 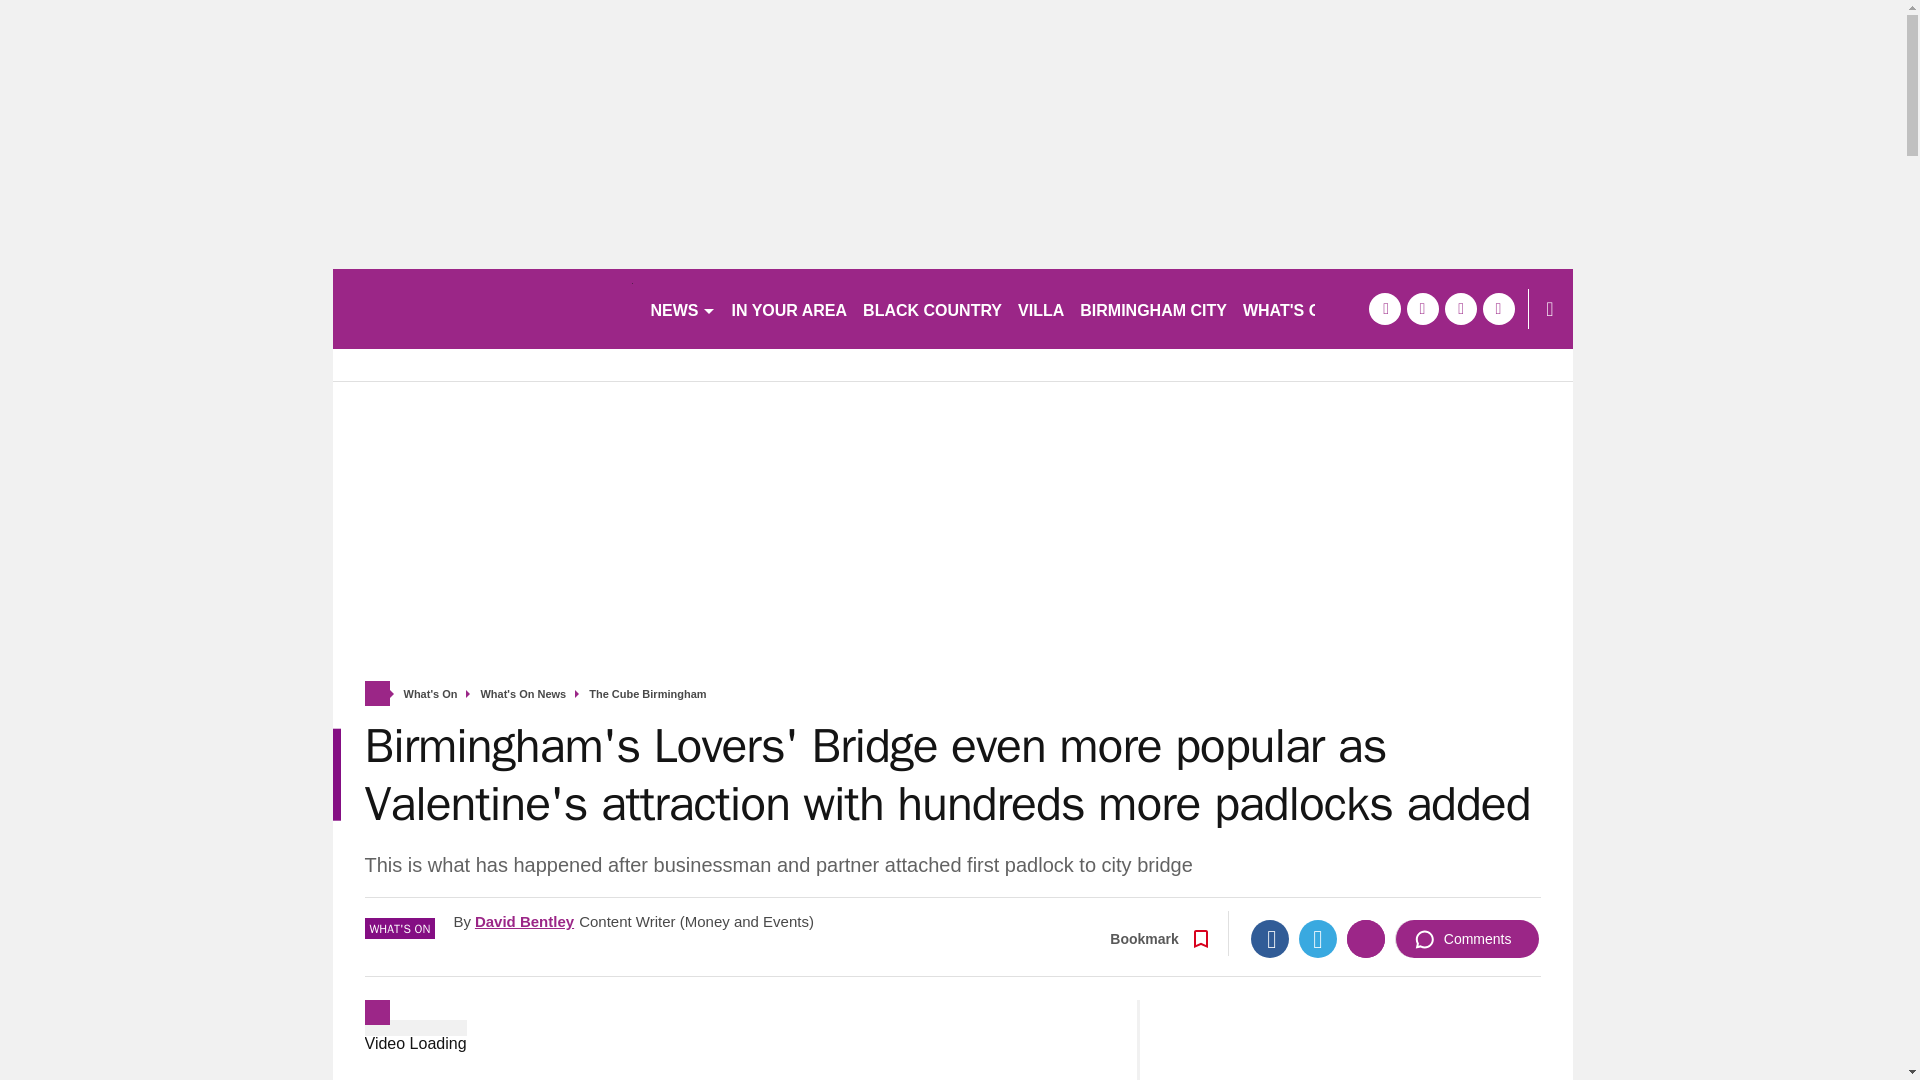 I want to click on facebook, so click(x=1383, y=308).